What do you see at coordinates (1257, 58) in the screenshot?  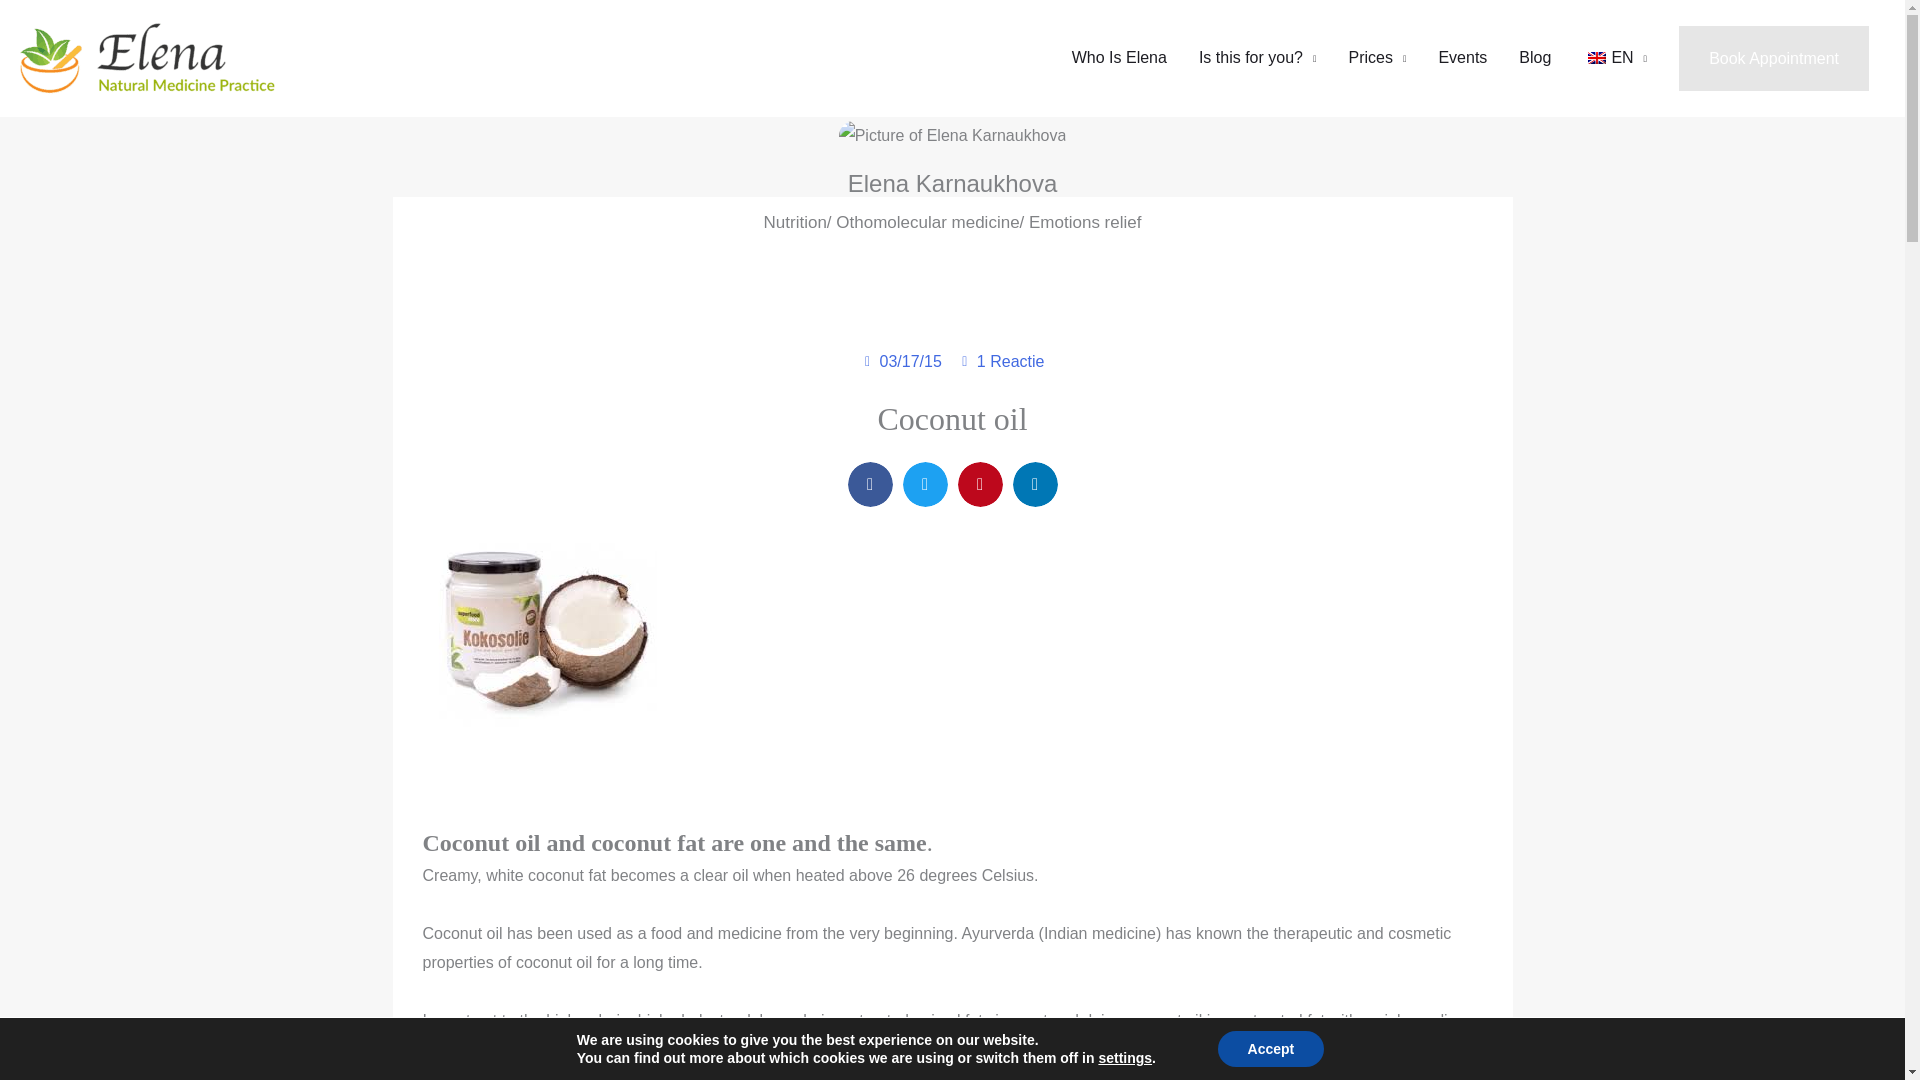 I see `Is this for you?` at bounding box center [1257, 58].